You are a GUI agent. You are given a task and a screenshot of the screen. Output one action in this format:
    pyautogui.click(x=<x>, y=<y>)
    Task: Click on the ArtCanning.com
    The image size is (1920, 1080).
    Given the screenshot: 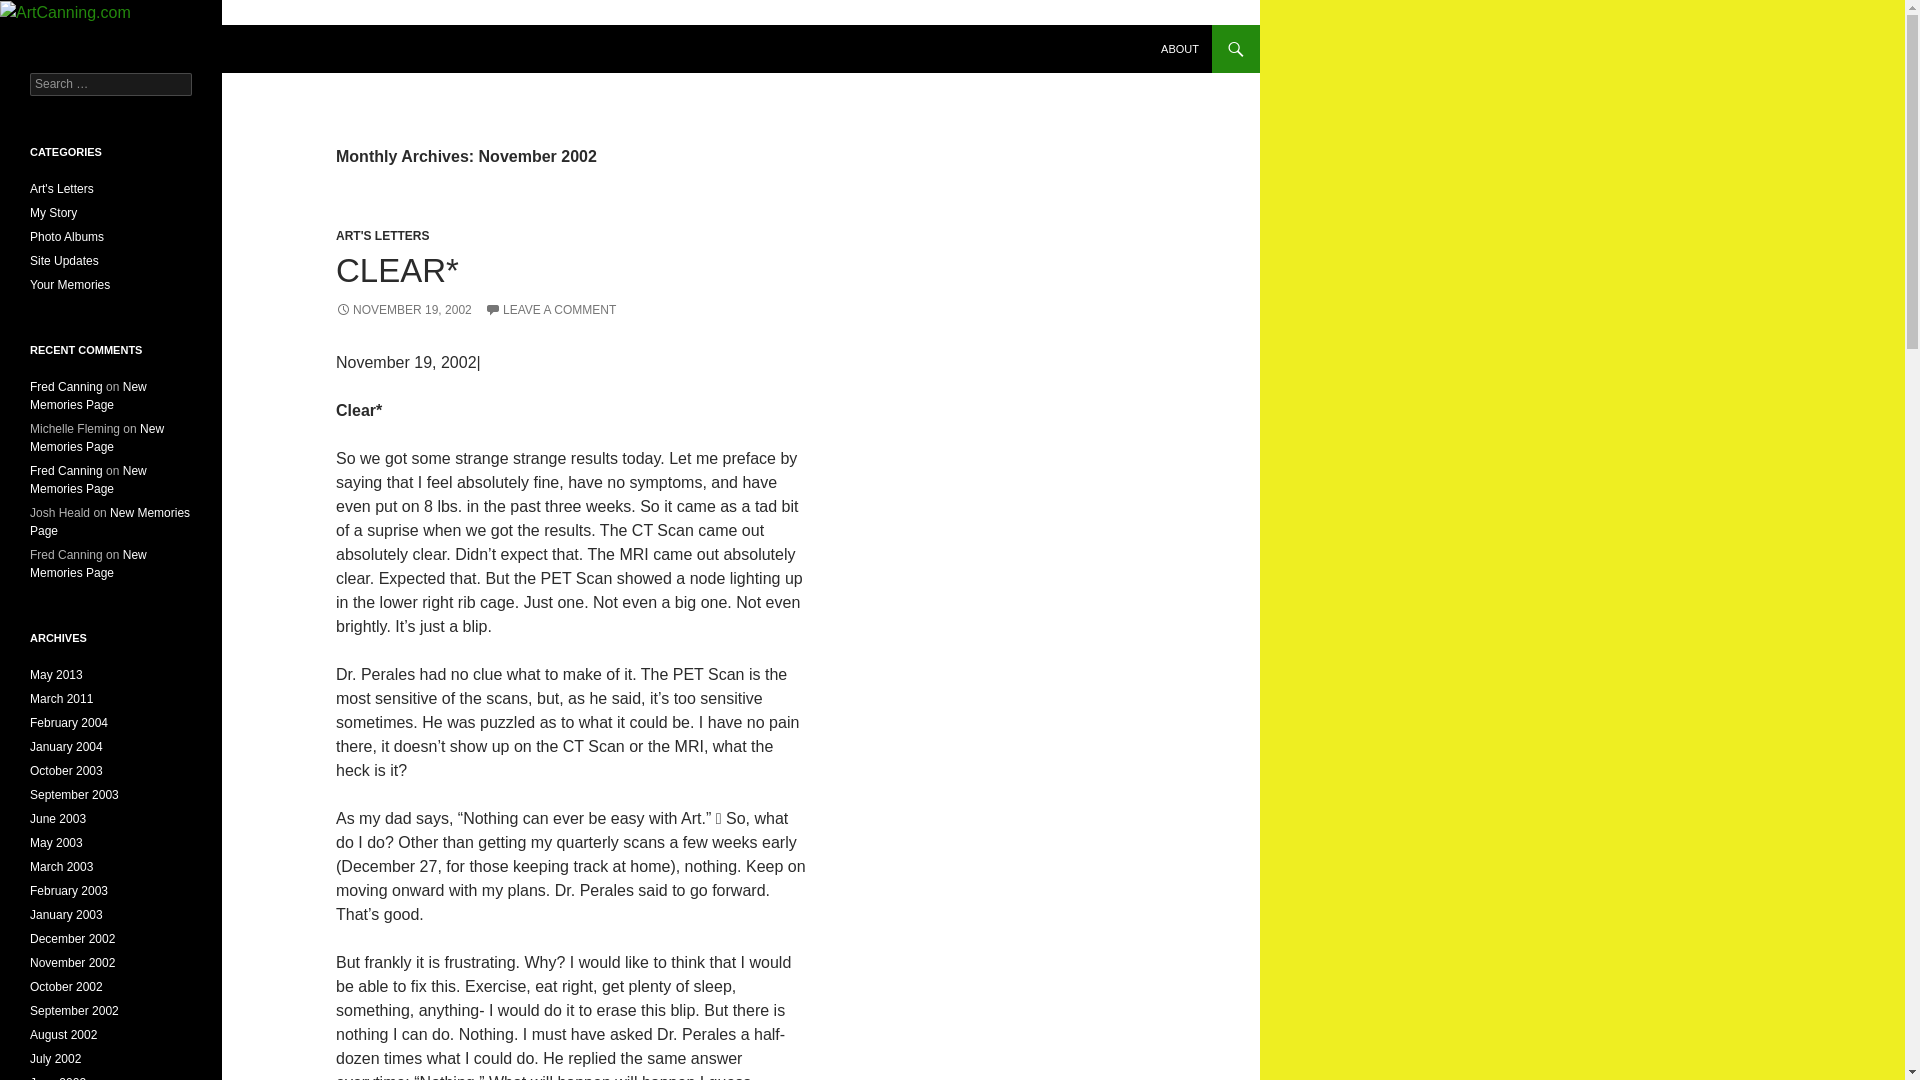 What is the action you would take?
    pyautogui.click(x=100, y=48)
    